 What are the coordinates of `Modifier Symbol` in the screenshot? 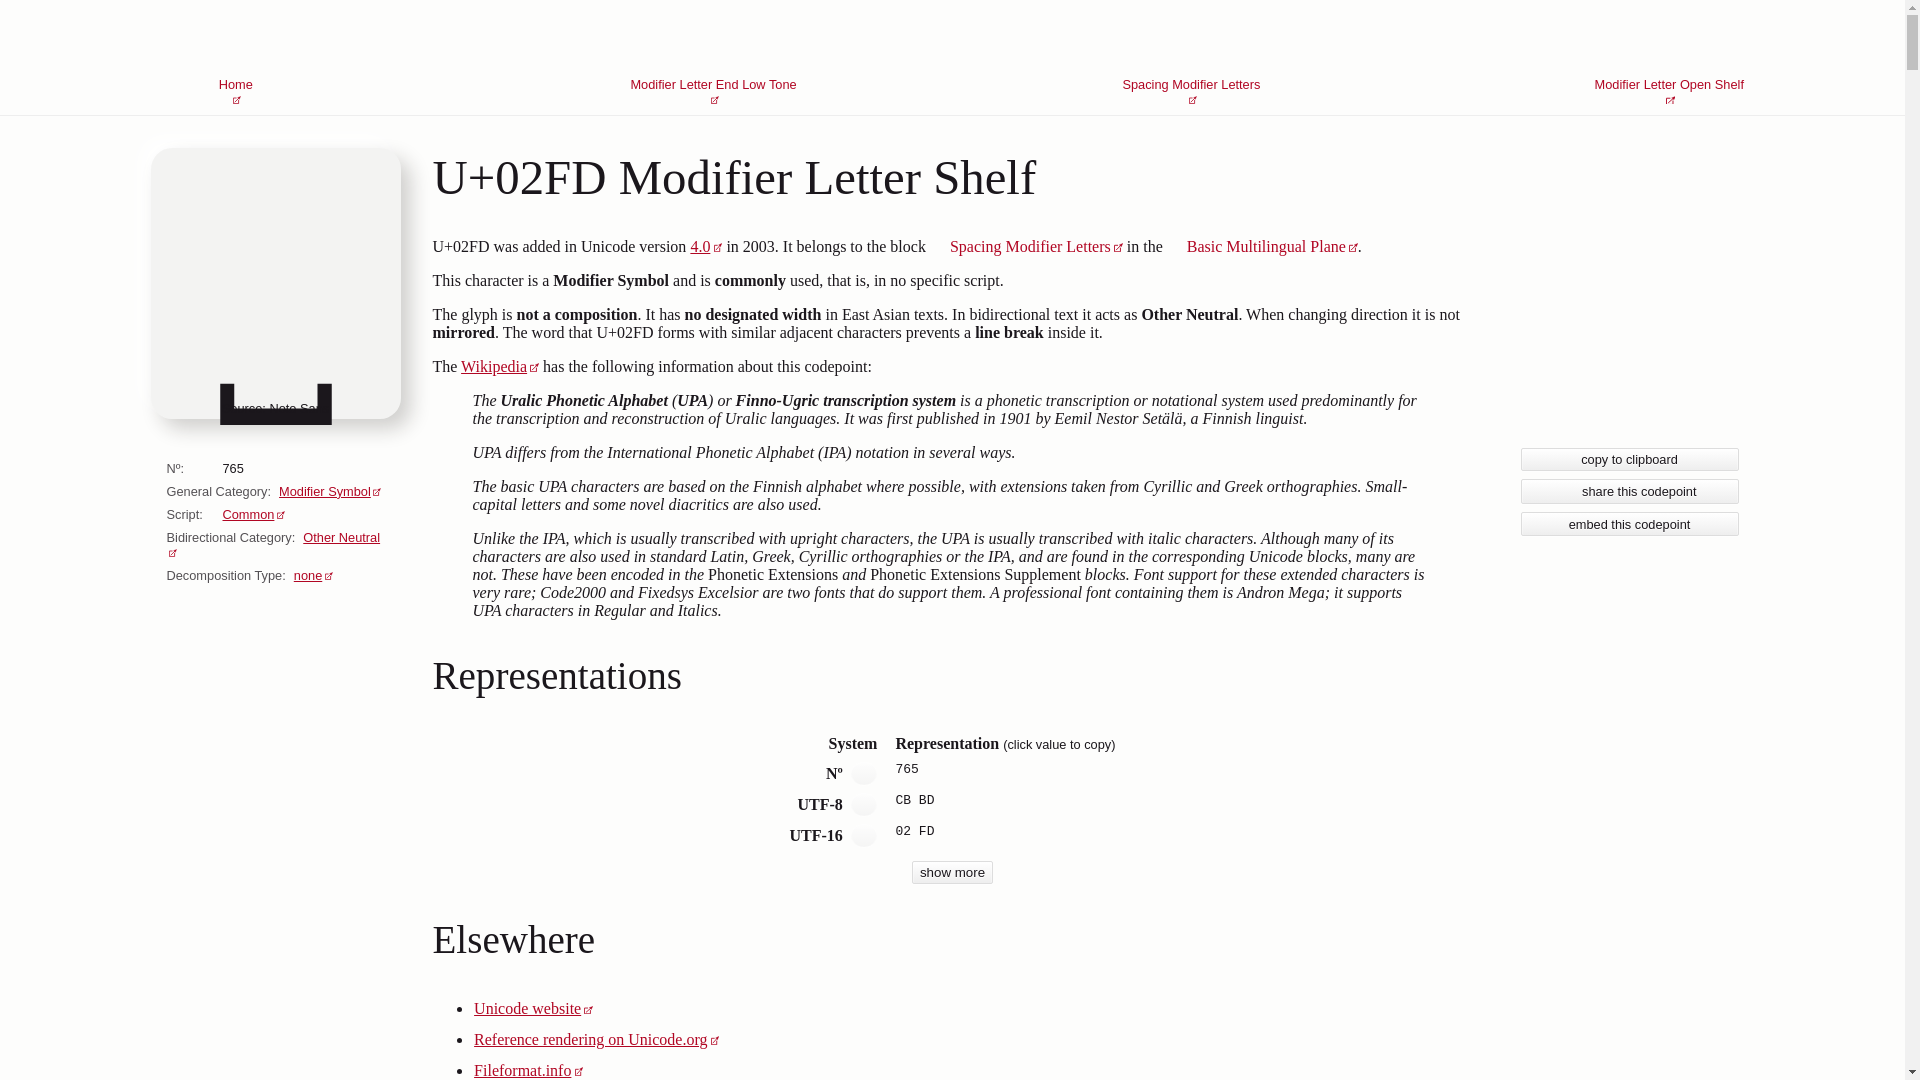 It's located at (500, 366).